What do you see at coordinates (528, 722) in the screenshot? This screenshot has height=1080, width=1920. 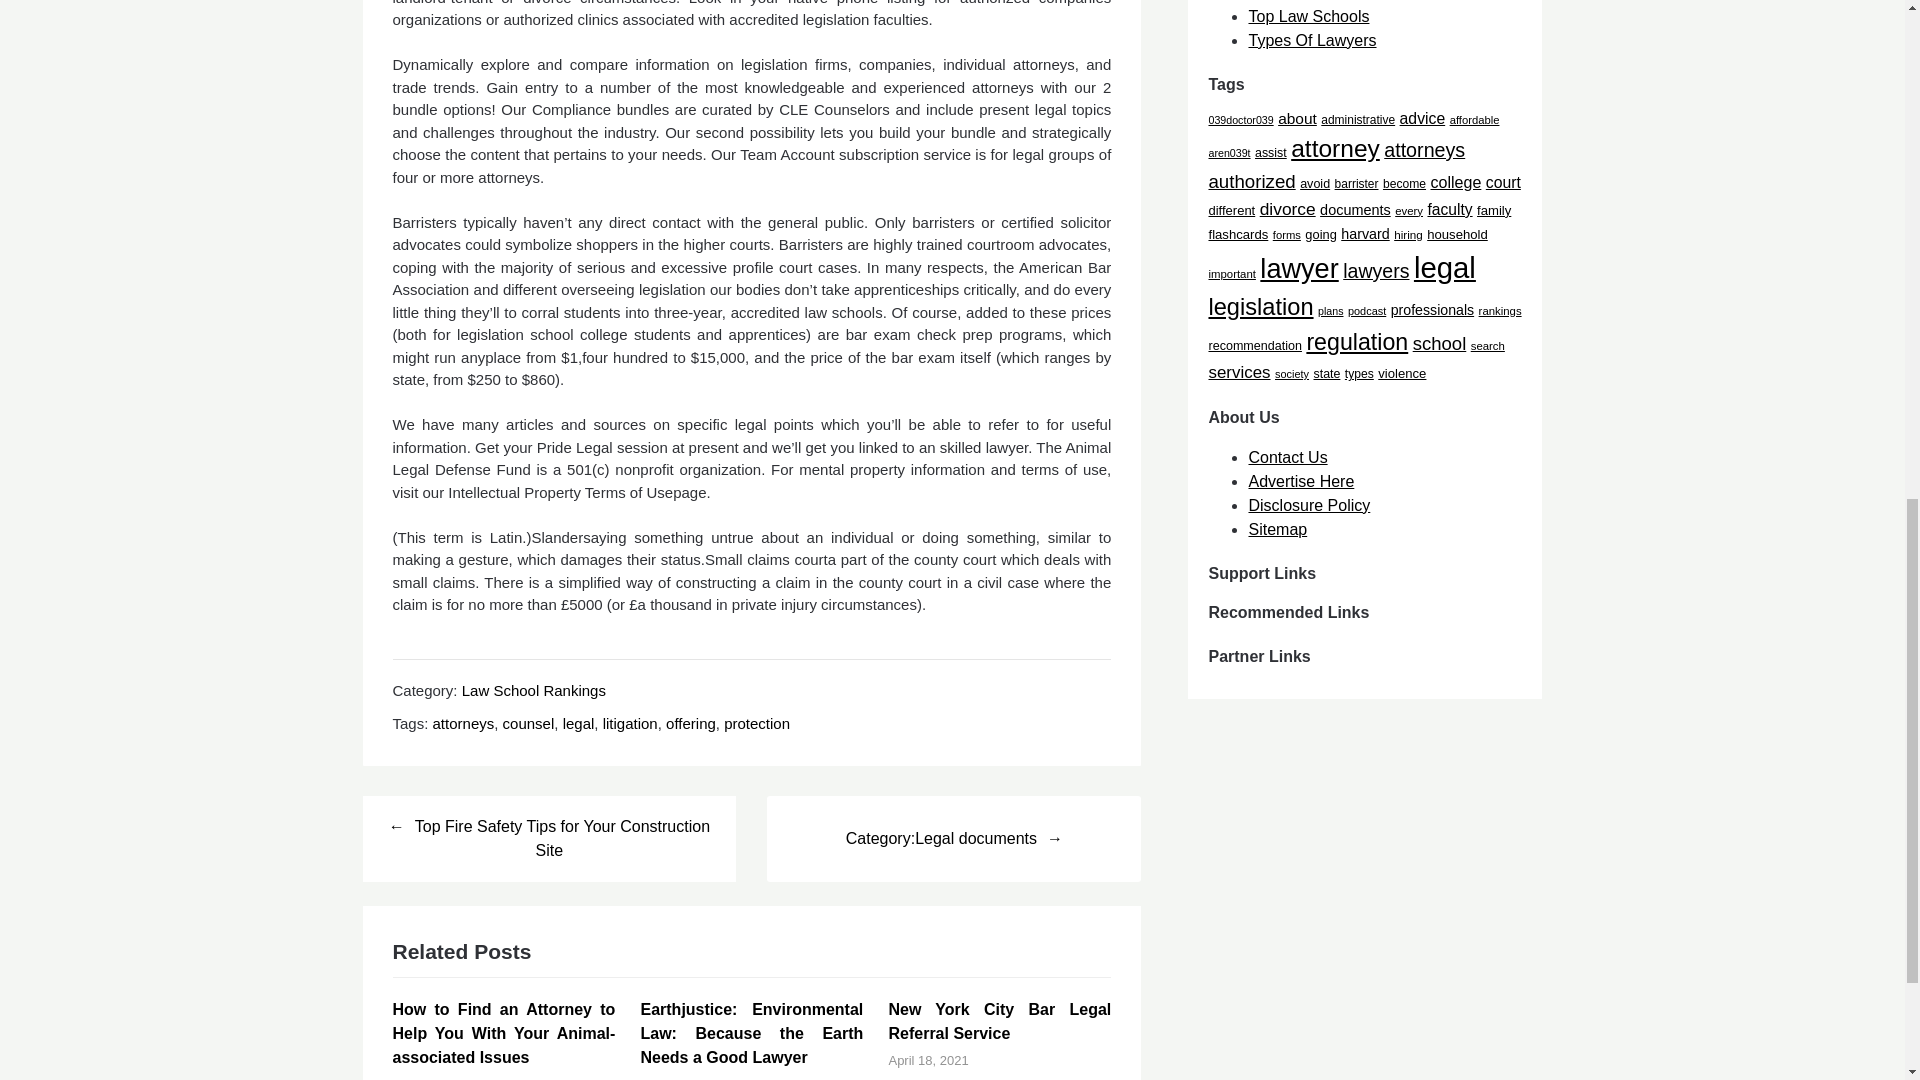 I see `counsel` at bounding box center [528, 722].